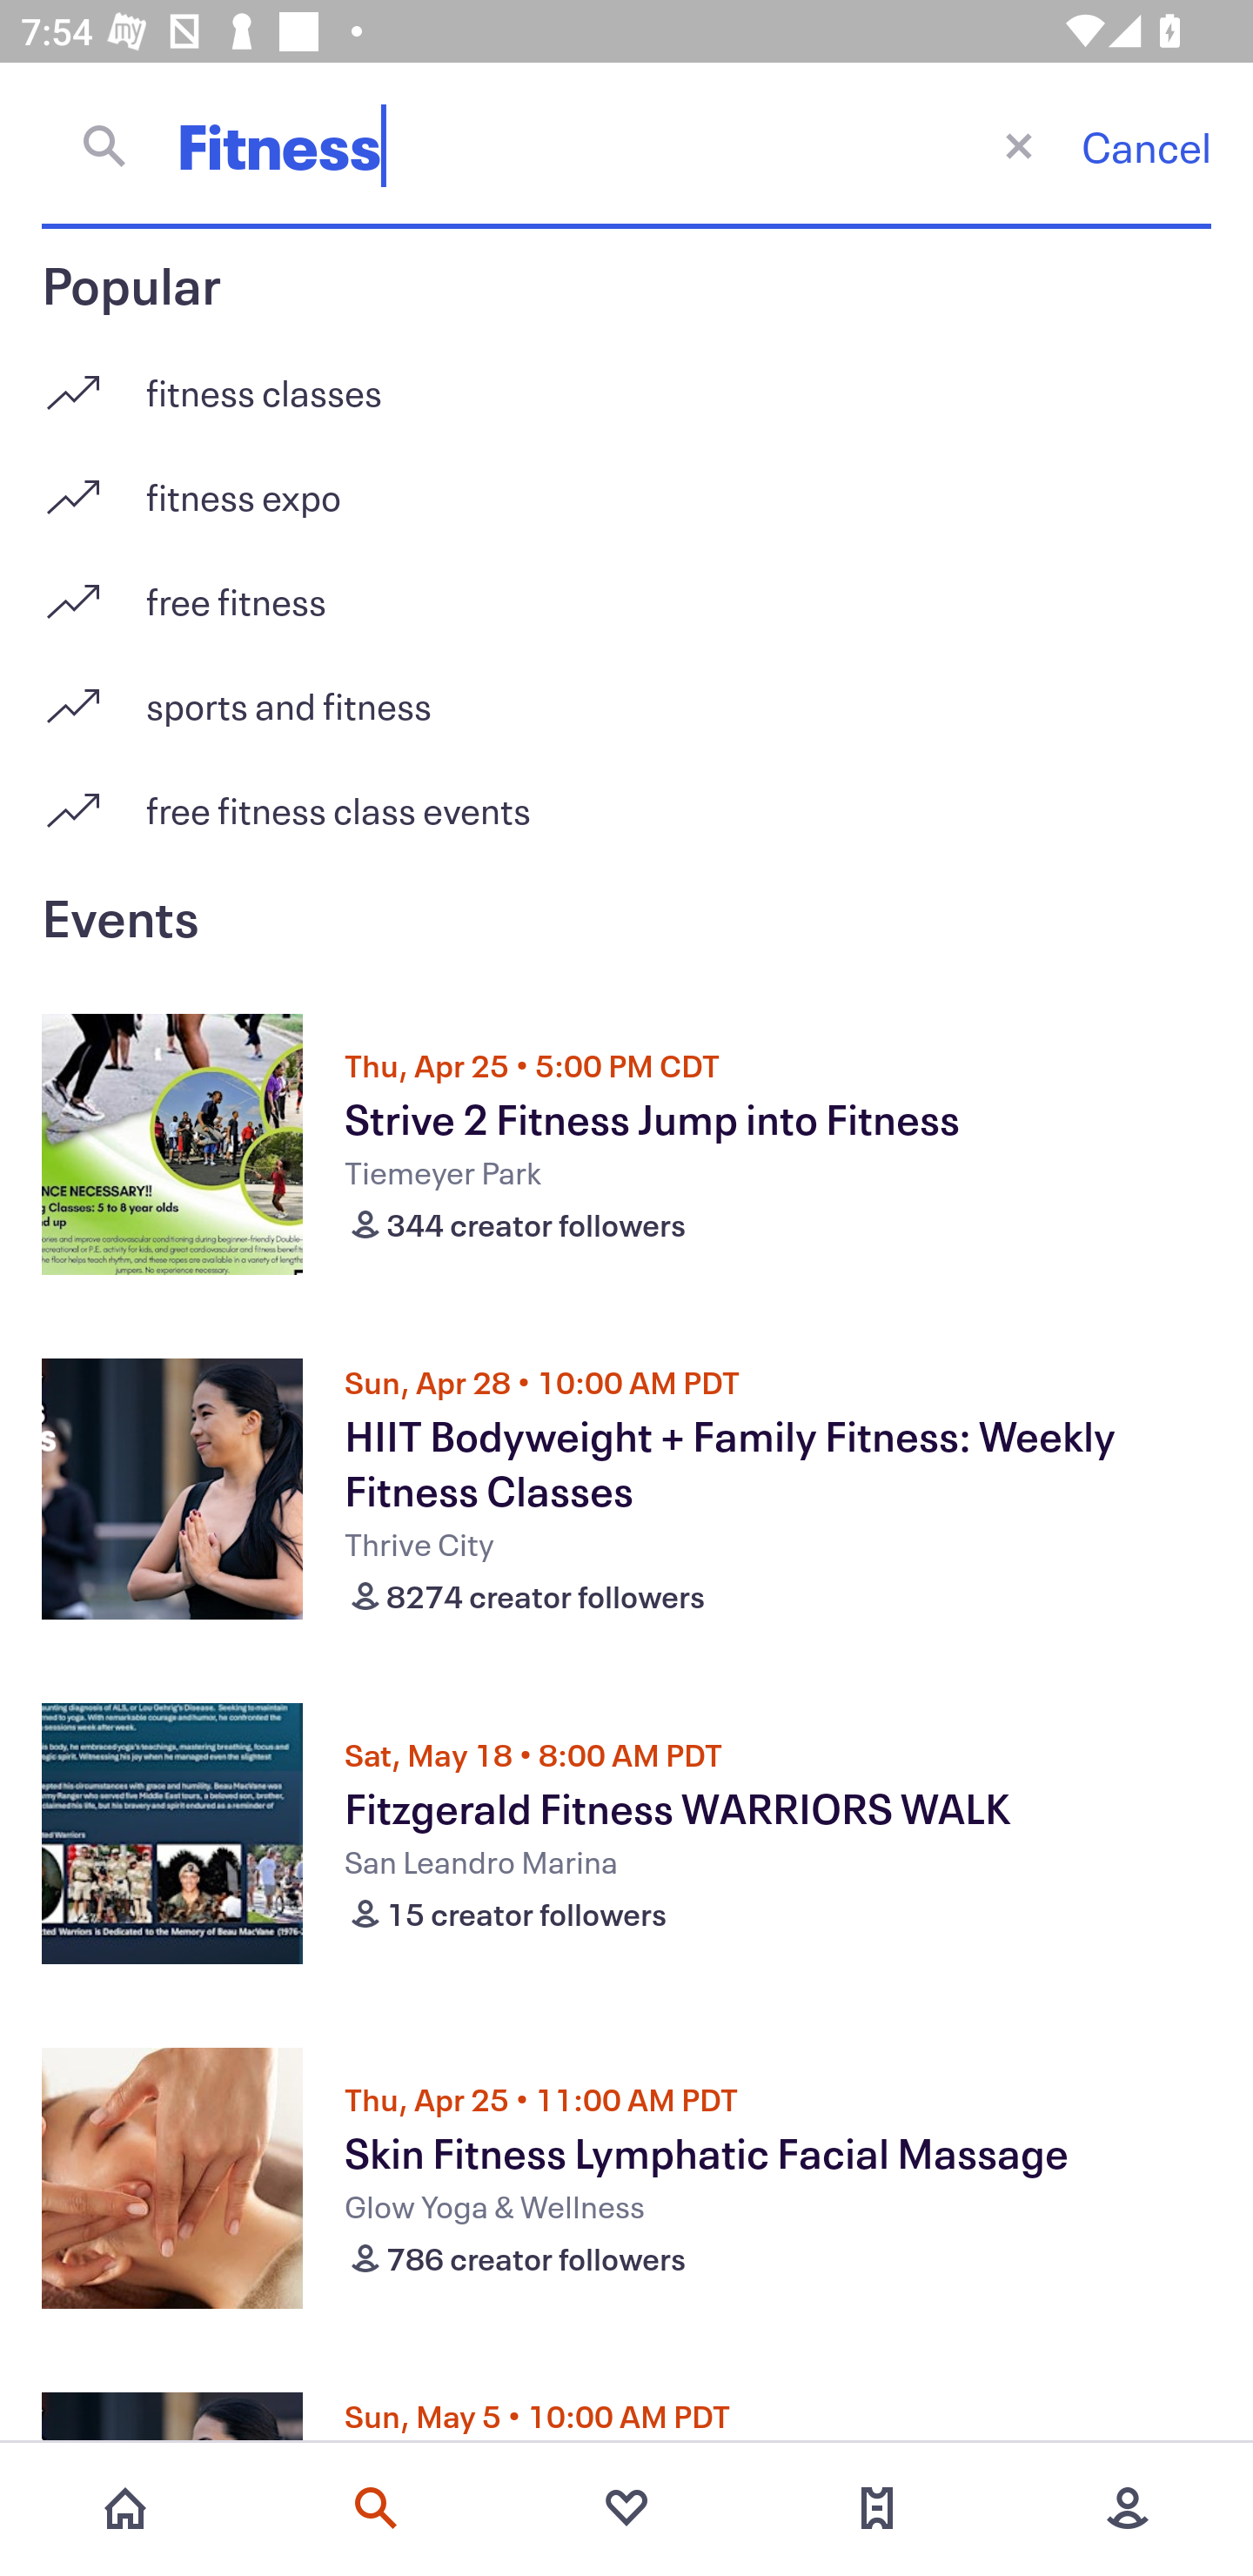 Image resolution: width=1253 pixels, height=2576 pixels. I want to click on More, so click(1128, 2508).